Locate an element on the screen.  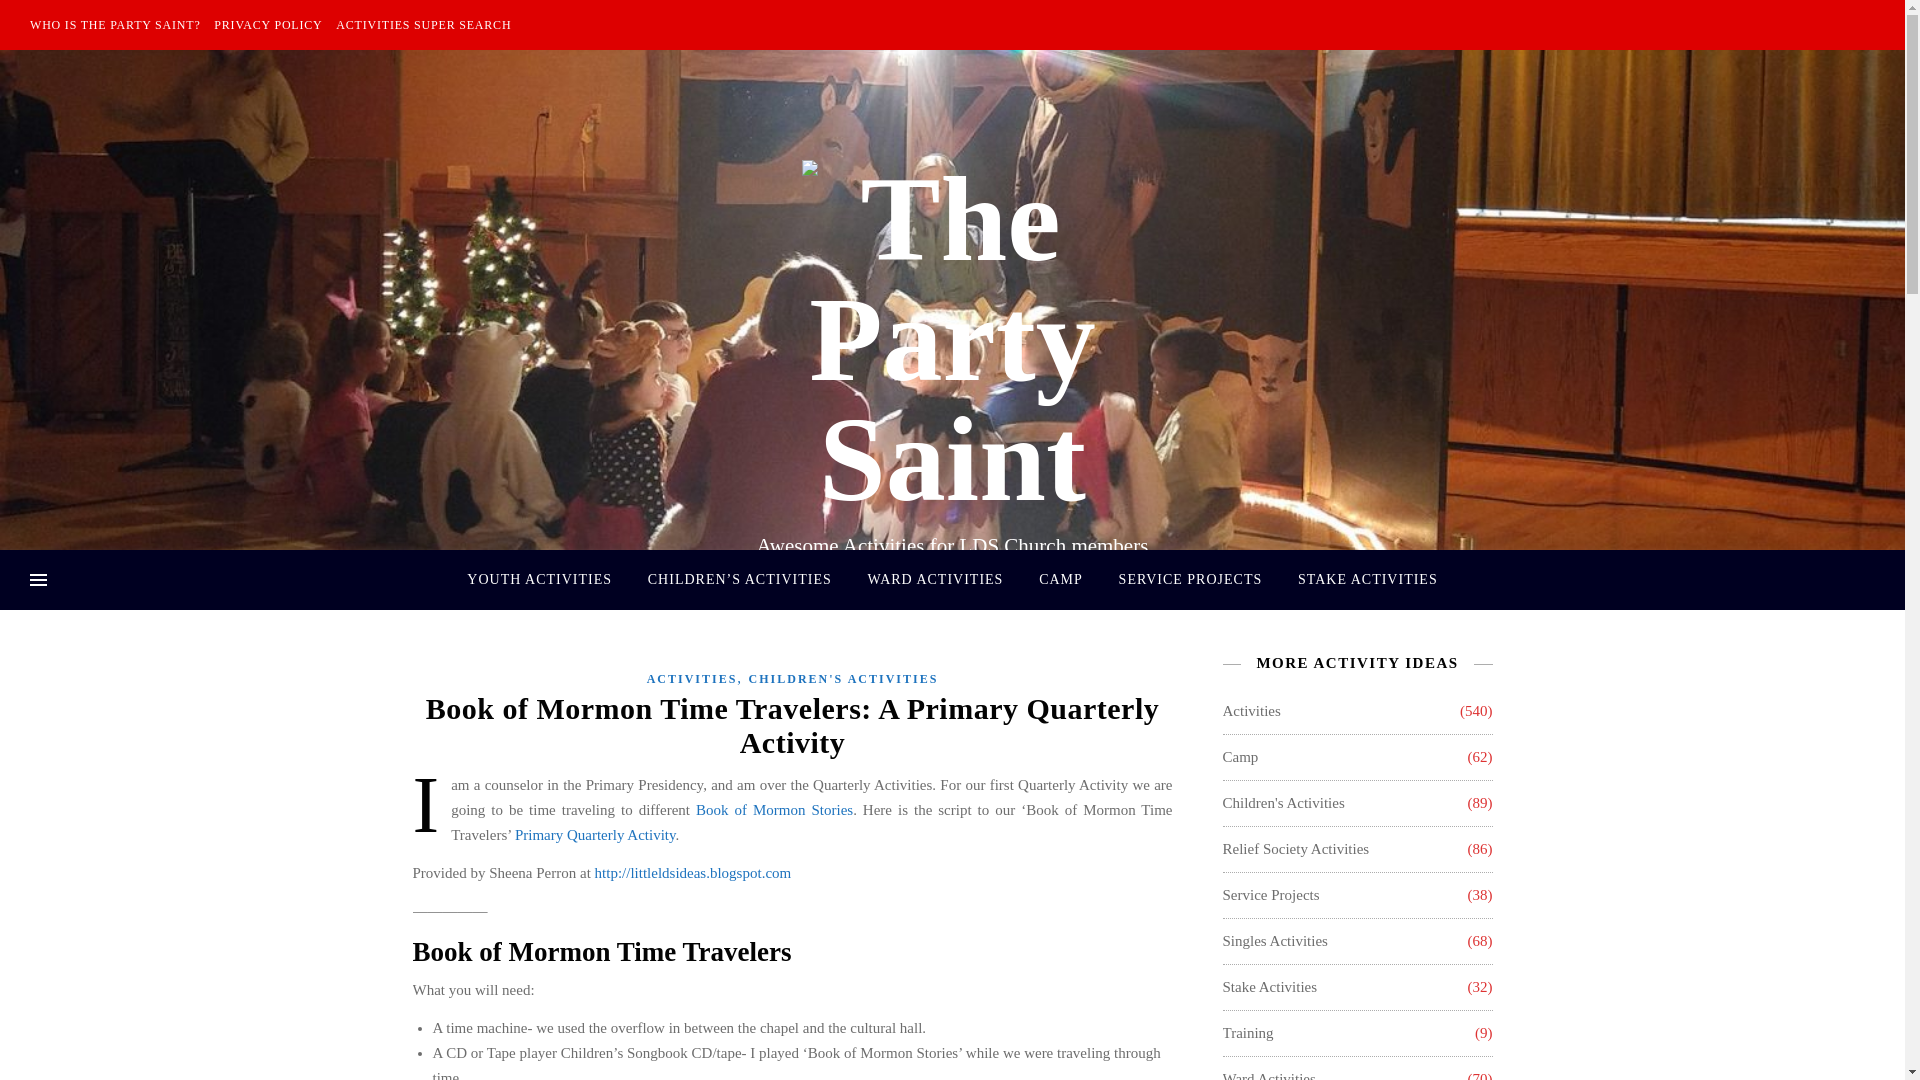
Activities for Children is located at coordinates (1282, 803).